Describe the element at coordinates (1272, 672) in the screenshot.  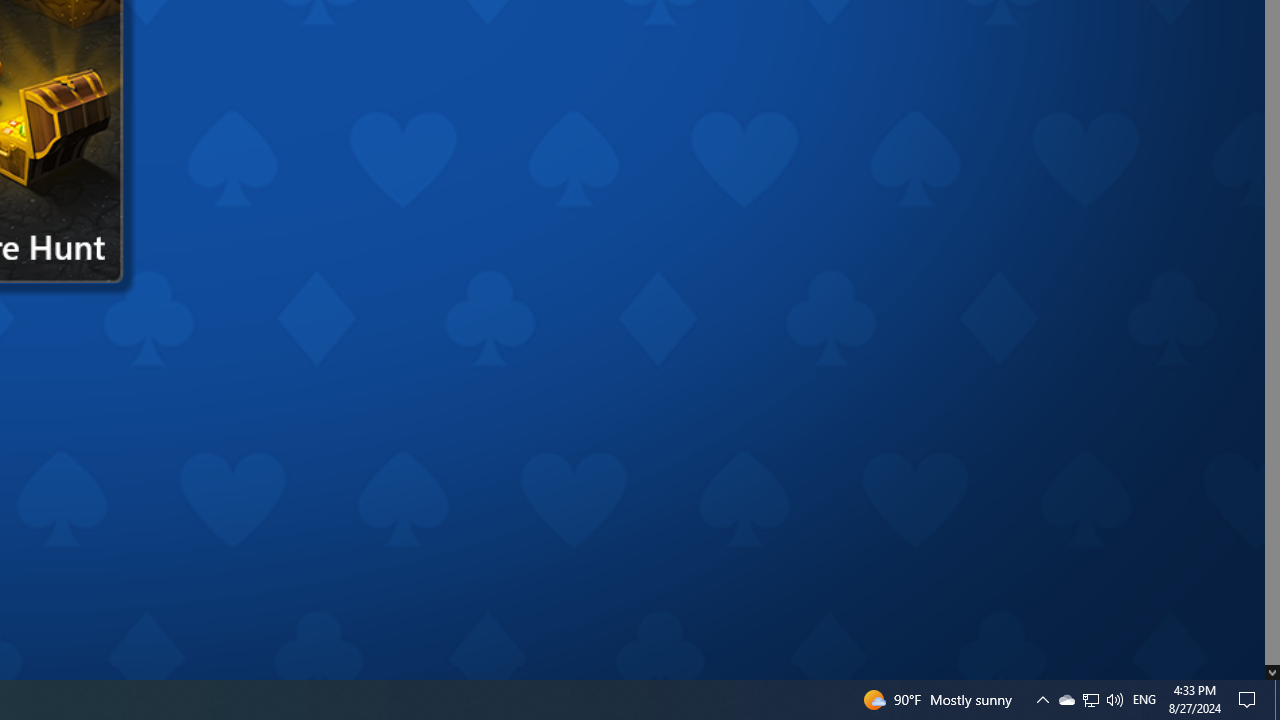
I see `AutomationID: down_arrow_0` at that location.